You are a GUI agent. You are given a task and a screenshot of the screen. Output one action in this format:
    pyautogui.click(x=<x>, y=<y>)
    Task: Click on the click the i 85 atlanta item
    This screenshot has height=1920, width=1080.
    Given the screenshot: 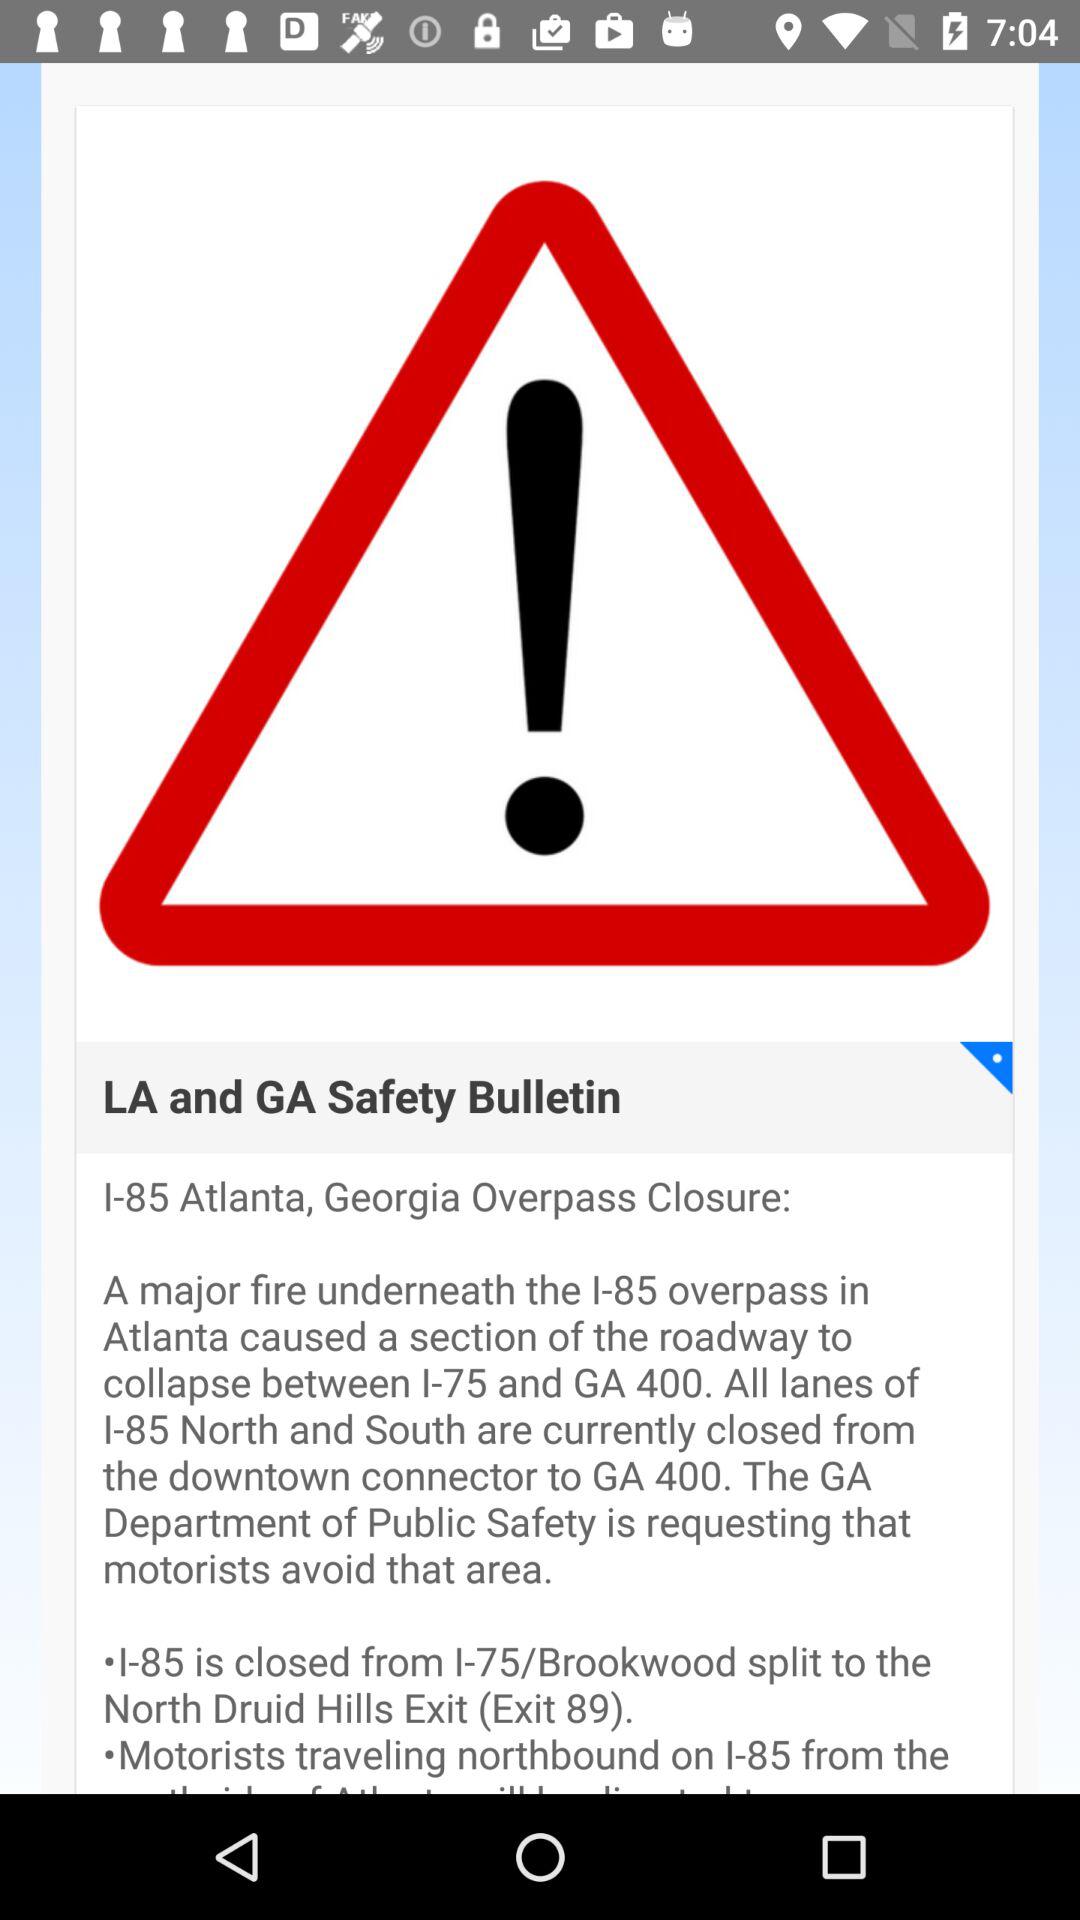 What is the action you would take?
    pyautogui.click(x=544, y=1484)
    